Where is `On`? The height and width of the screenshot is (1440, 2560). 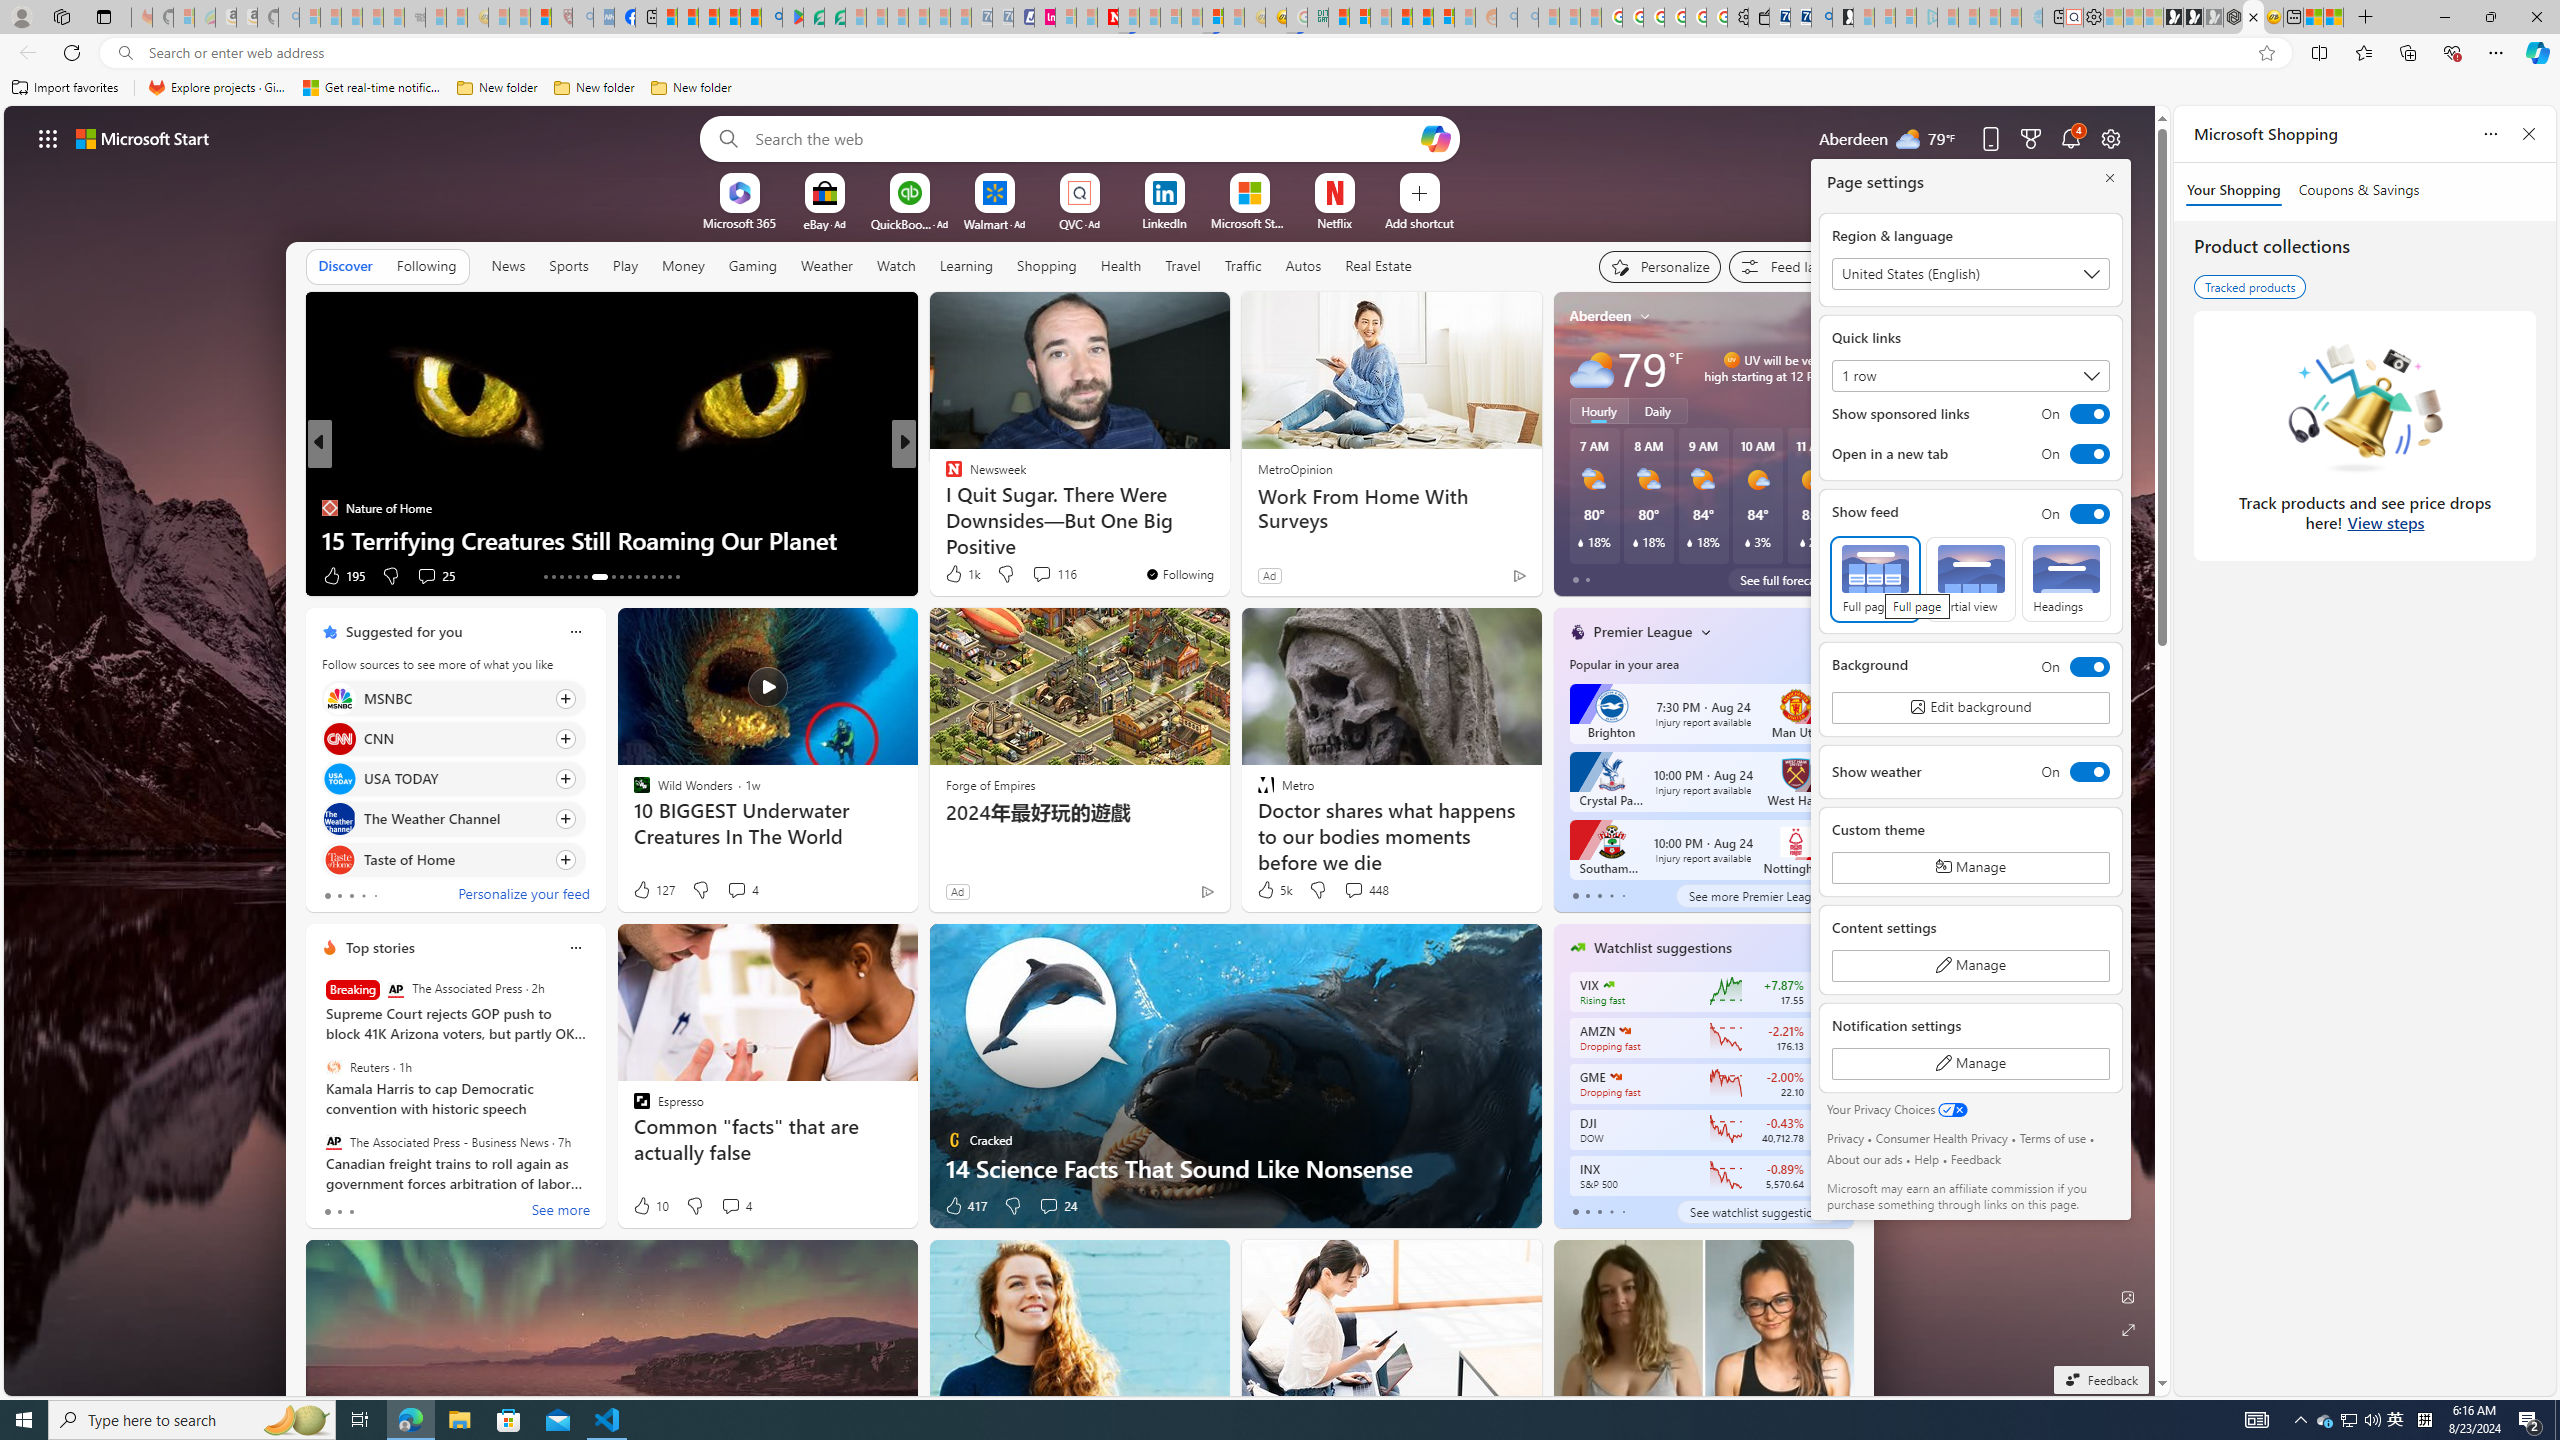 On is located at coordinates (2070, 666).